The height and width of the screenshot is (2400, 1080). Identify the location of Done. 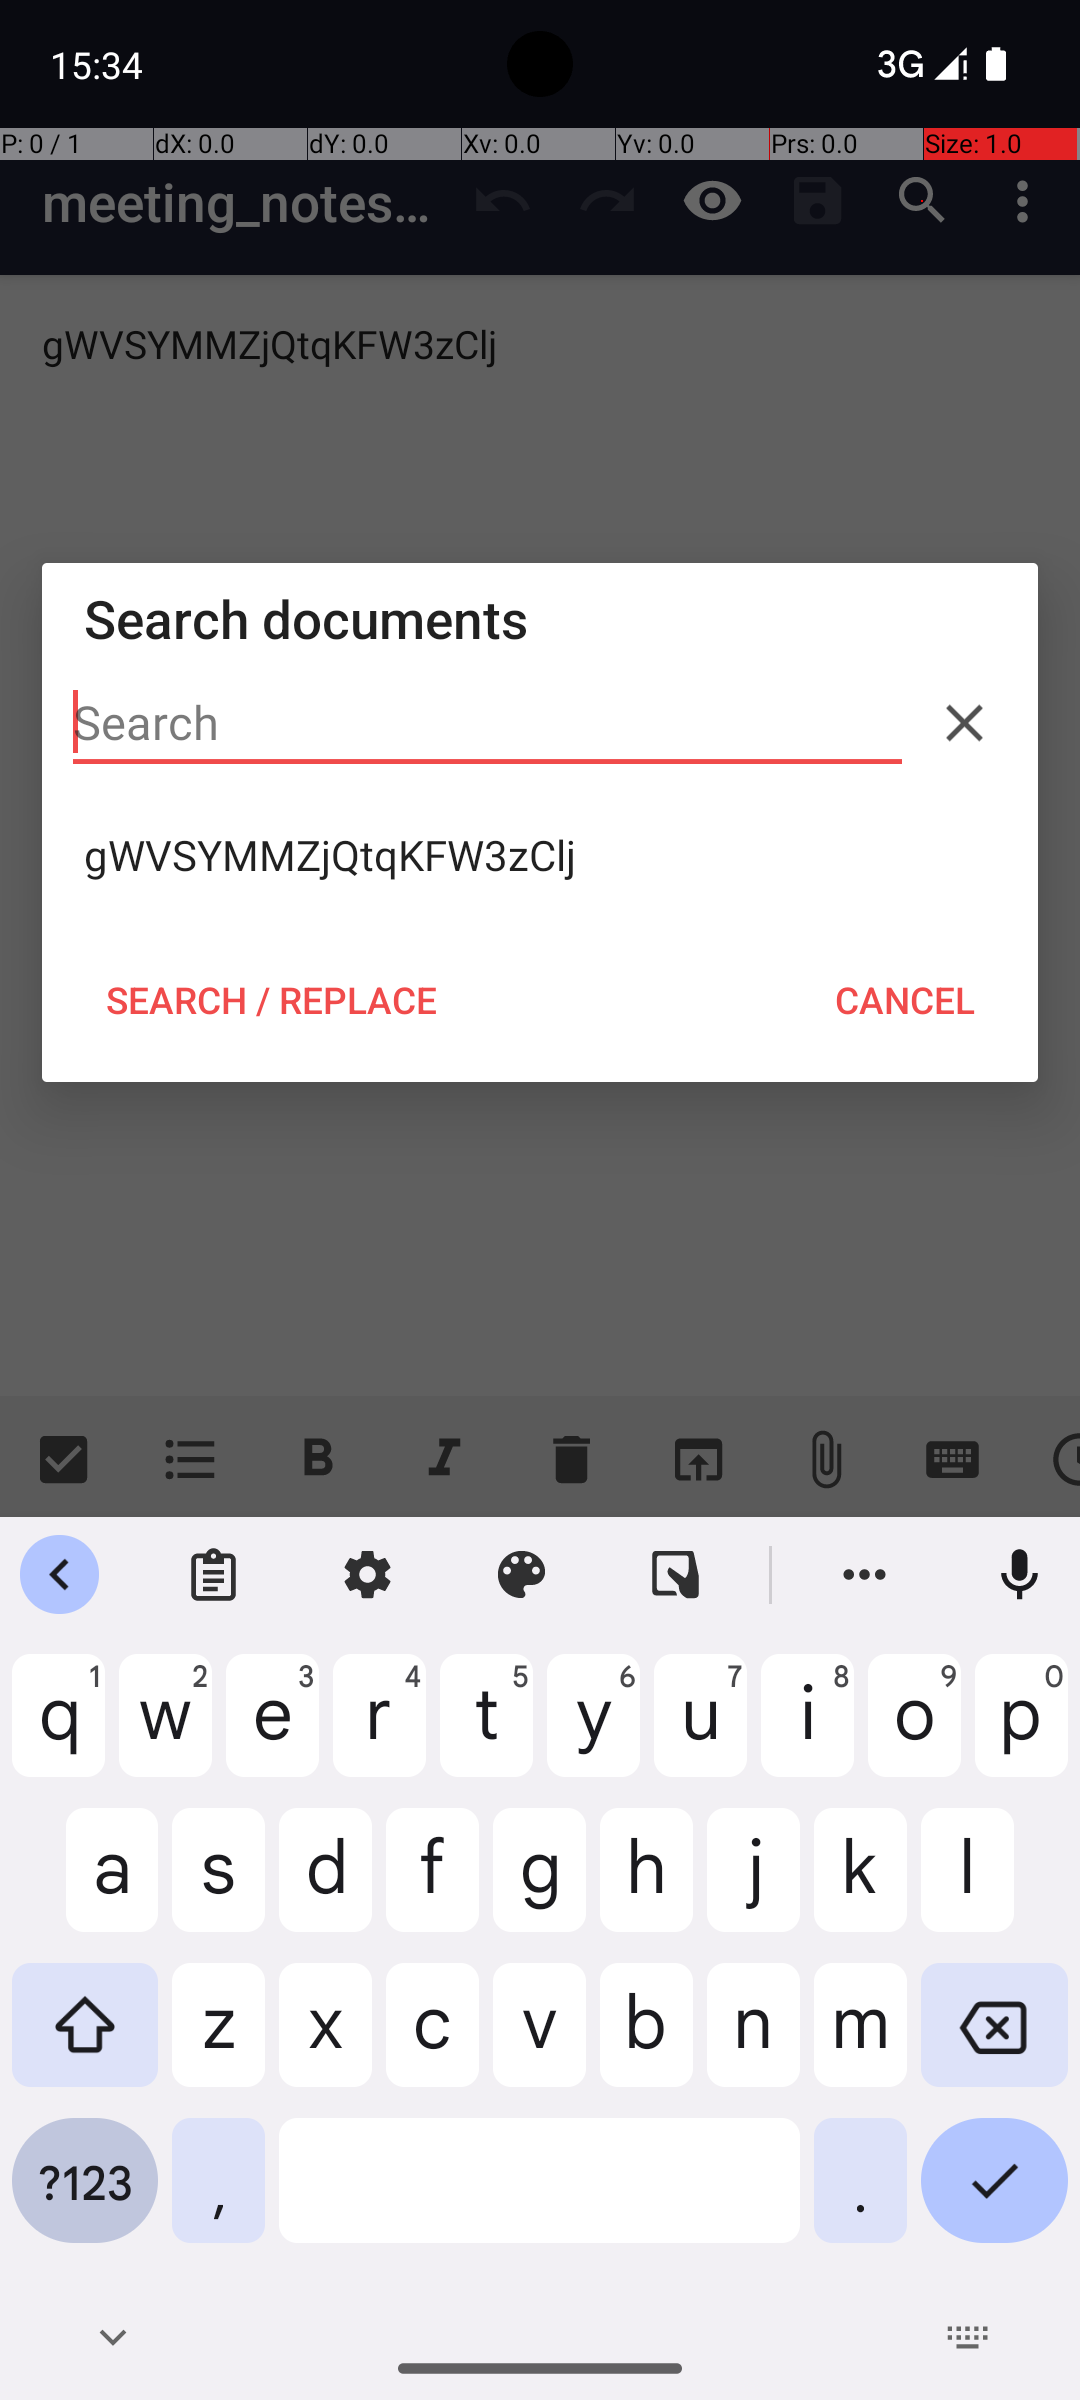
(994, 2196).